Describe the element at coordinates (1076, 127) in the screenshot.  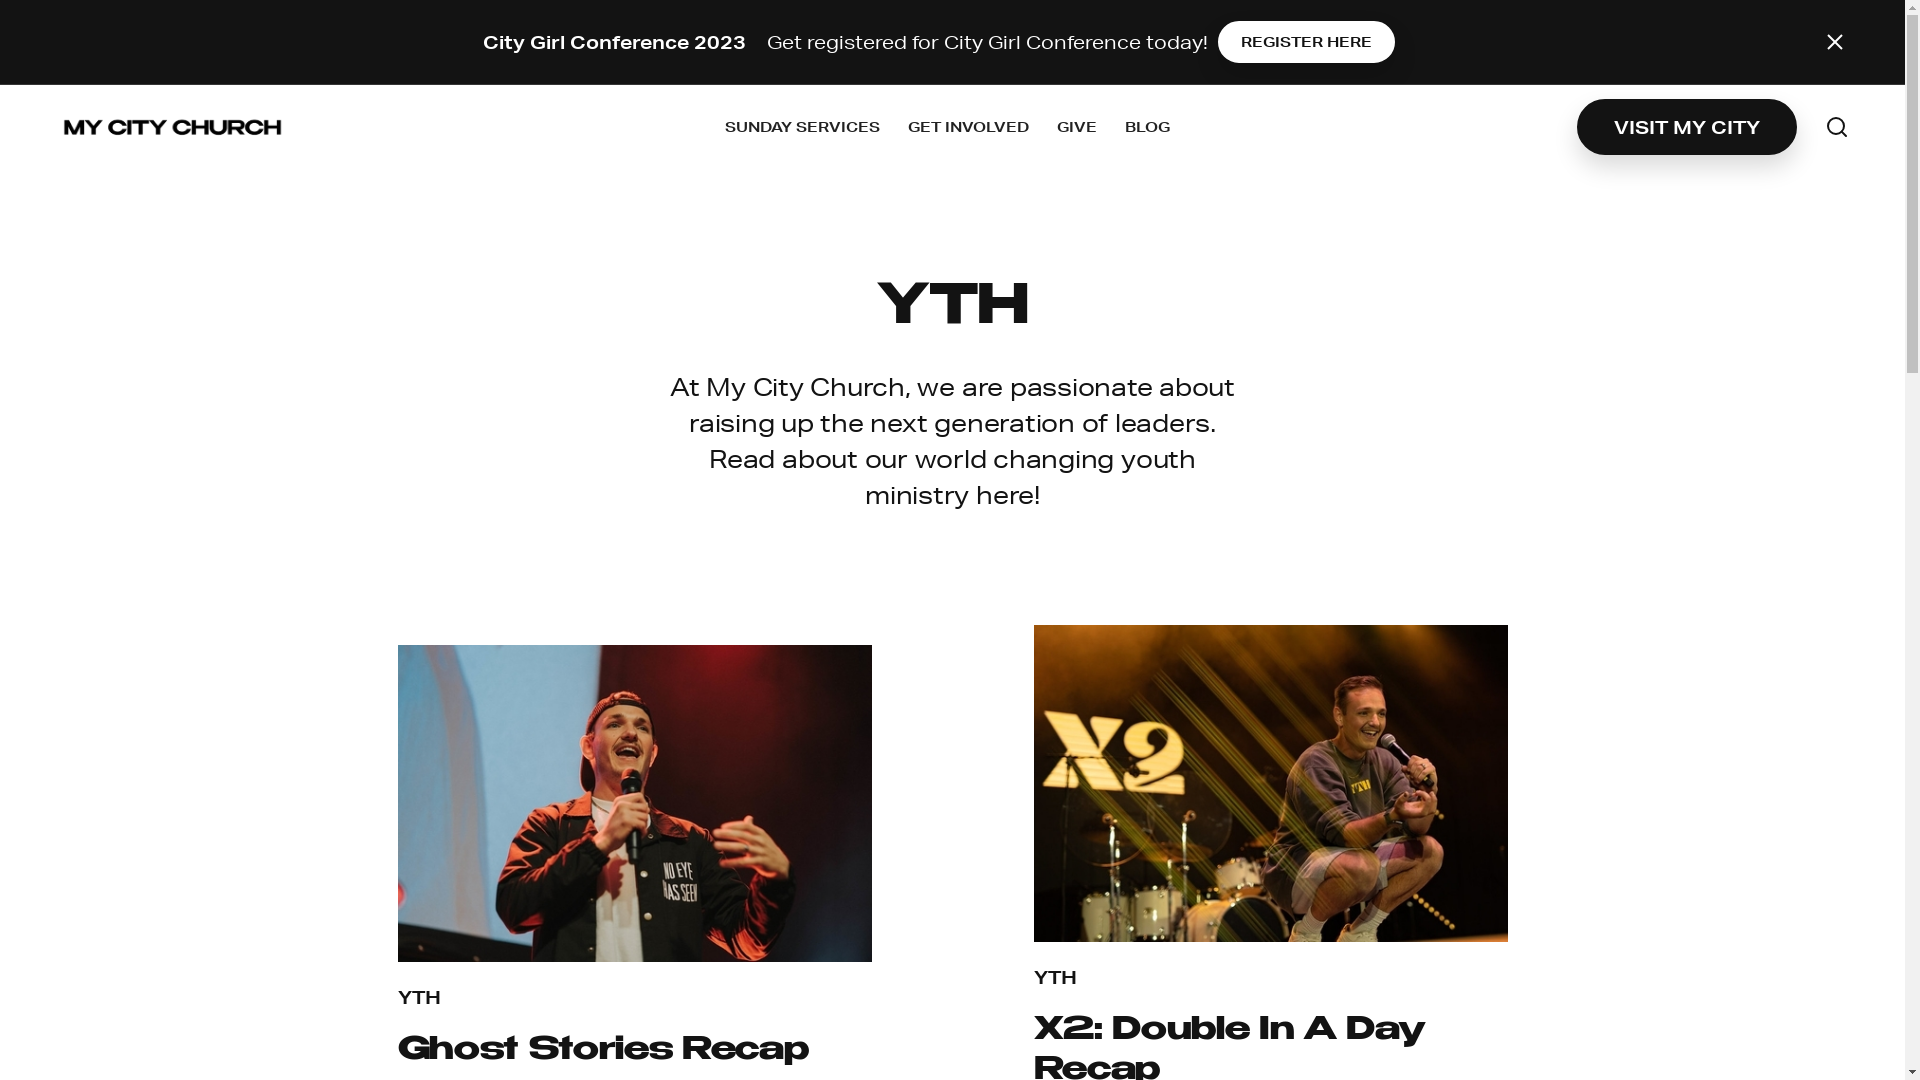
I see `GIVE` at that location.